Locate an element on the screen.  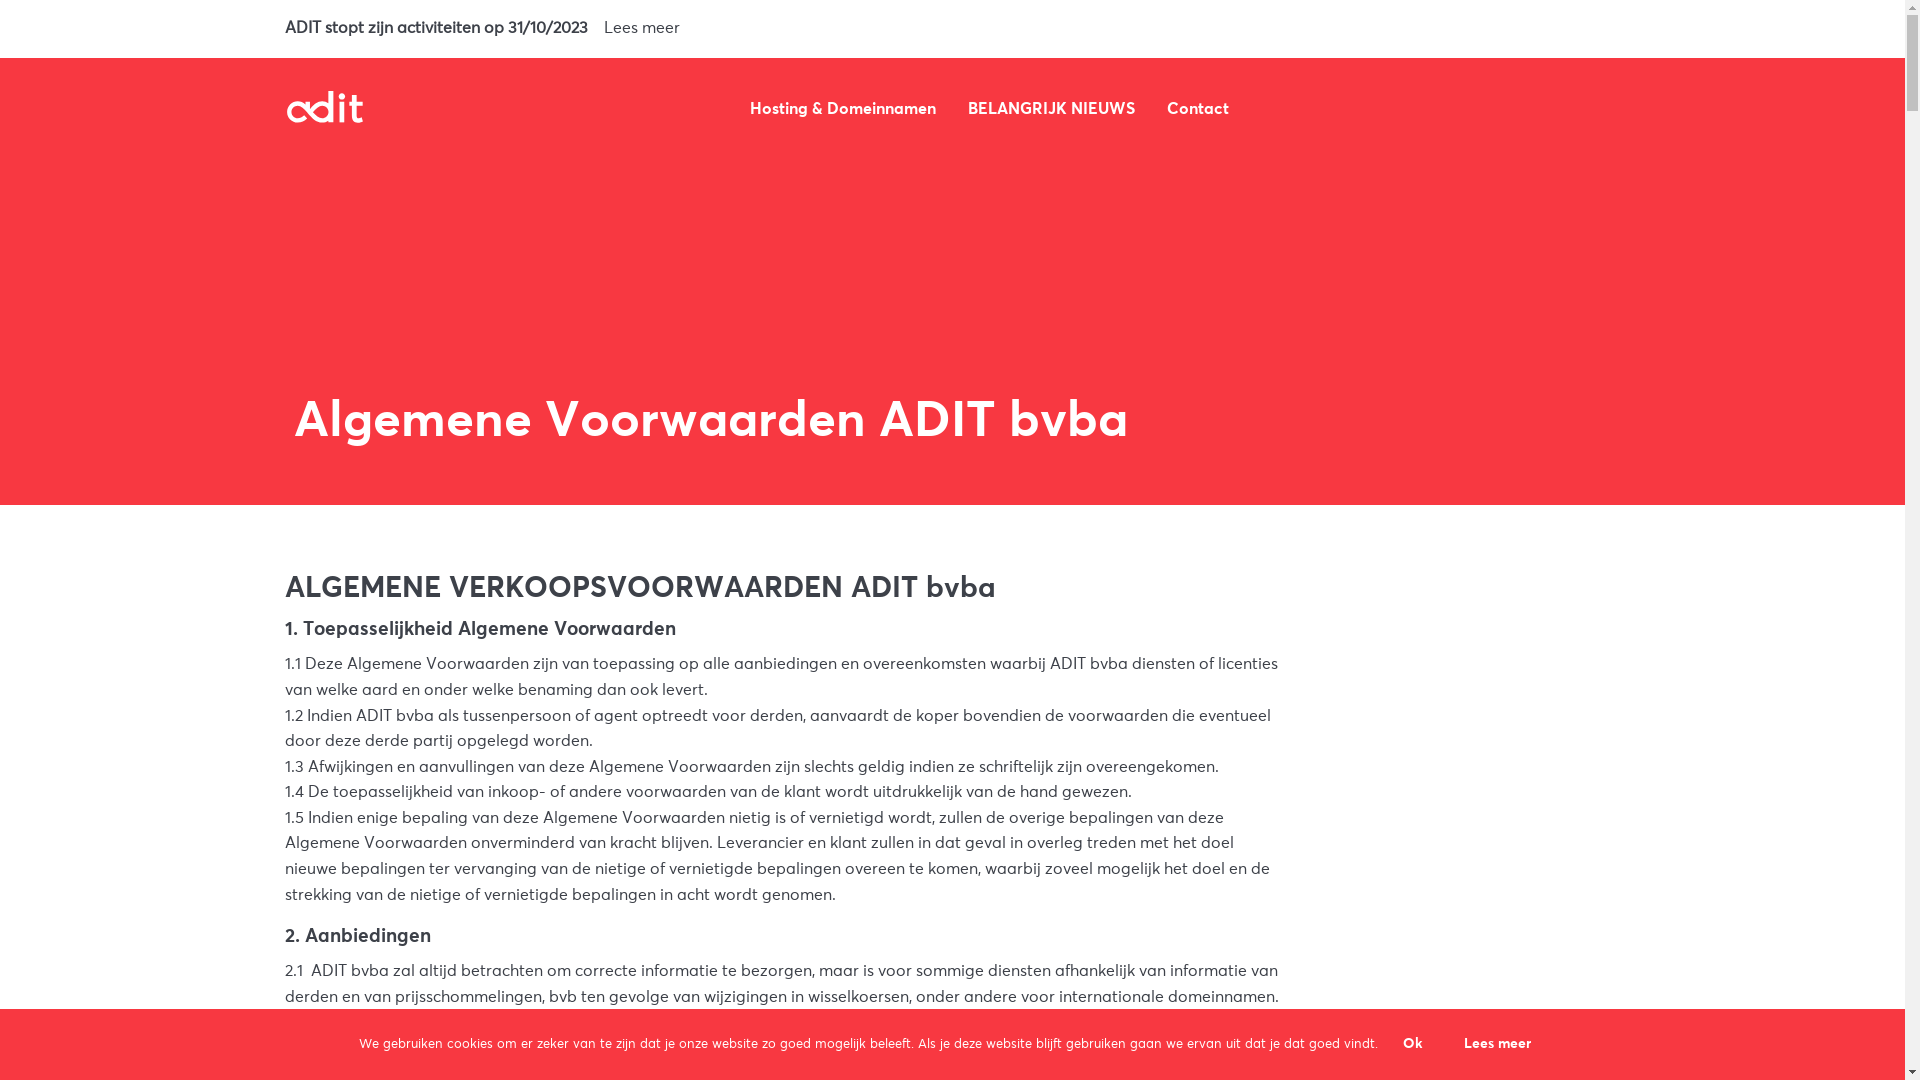
Hosting & Domeinnamen is located at coordinates (843, 109).